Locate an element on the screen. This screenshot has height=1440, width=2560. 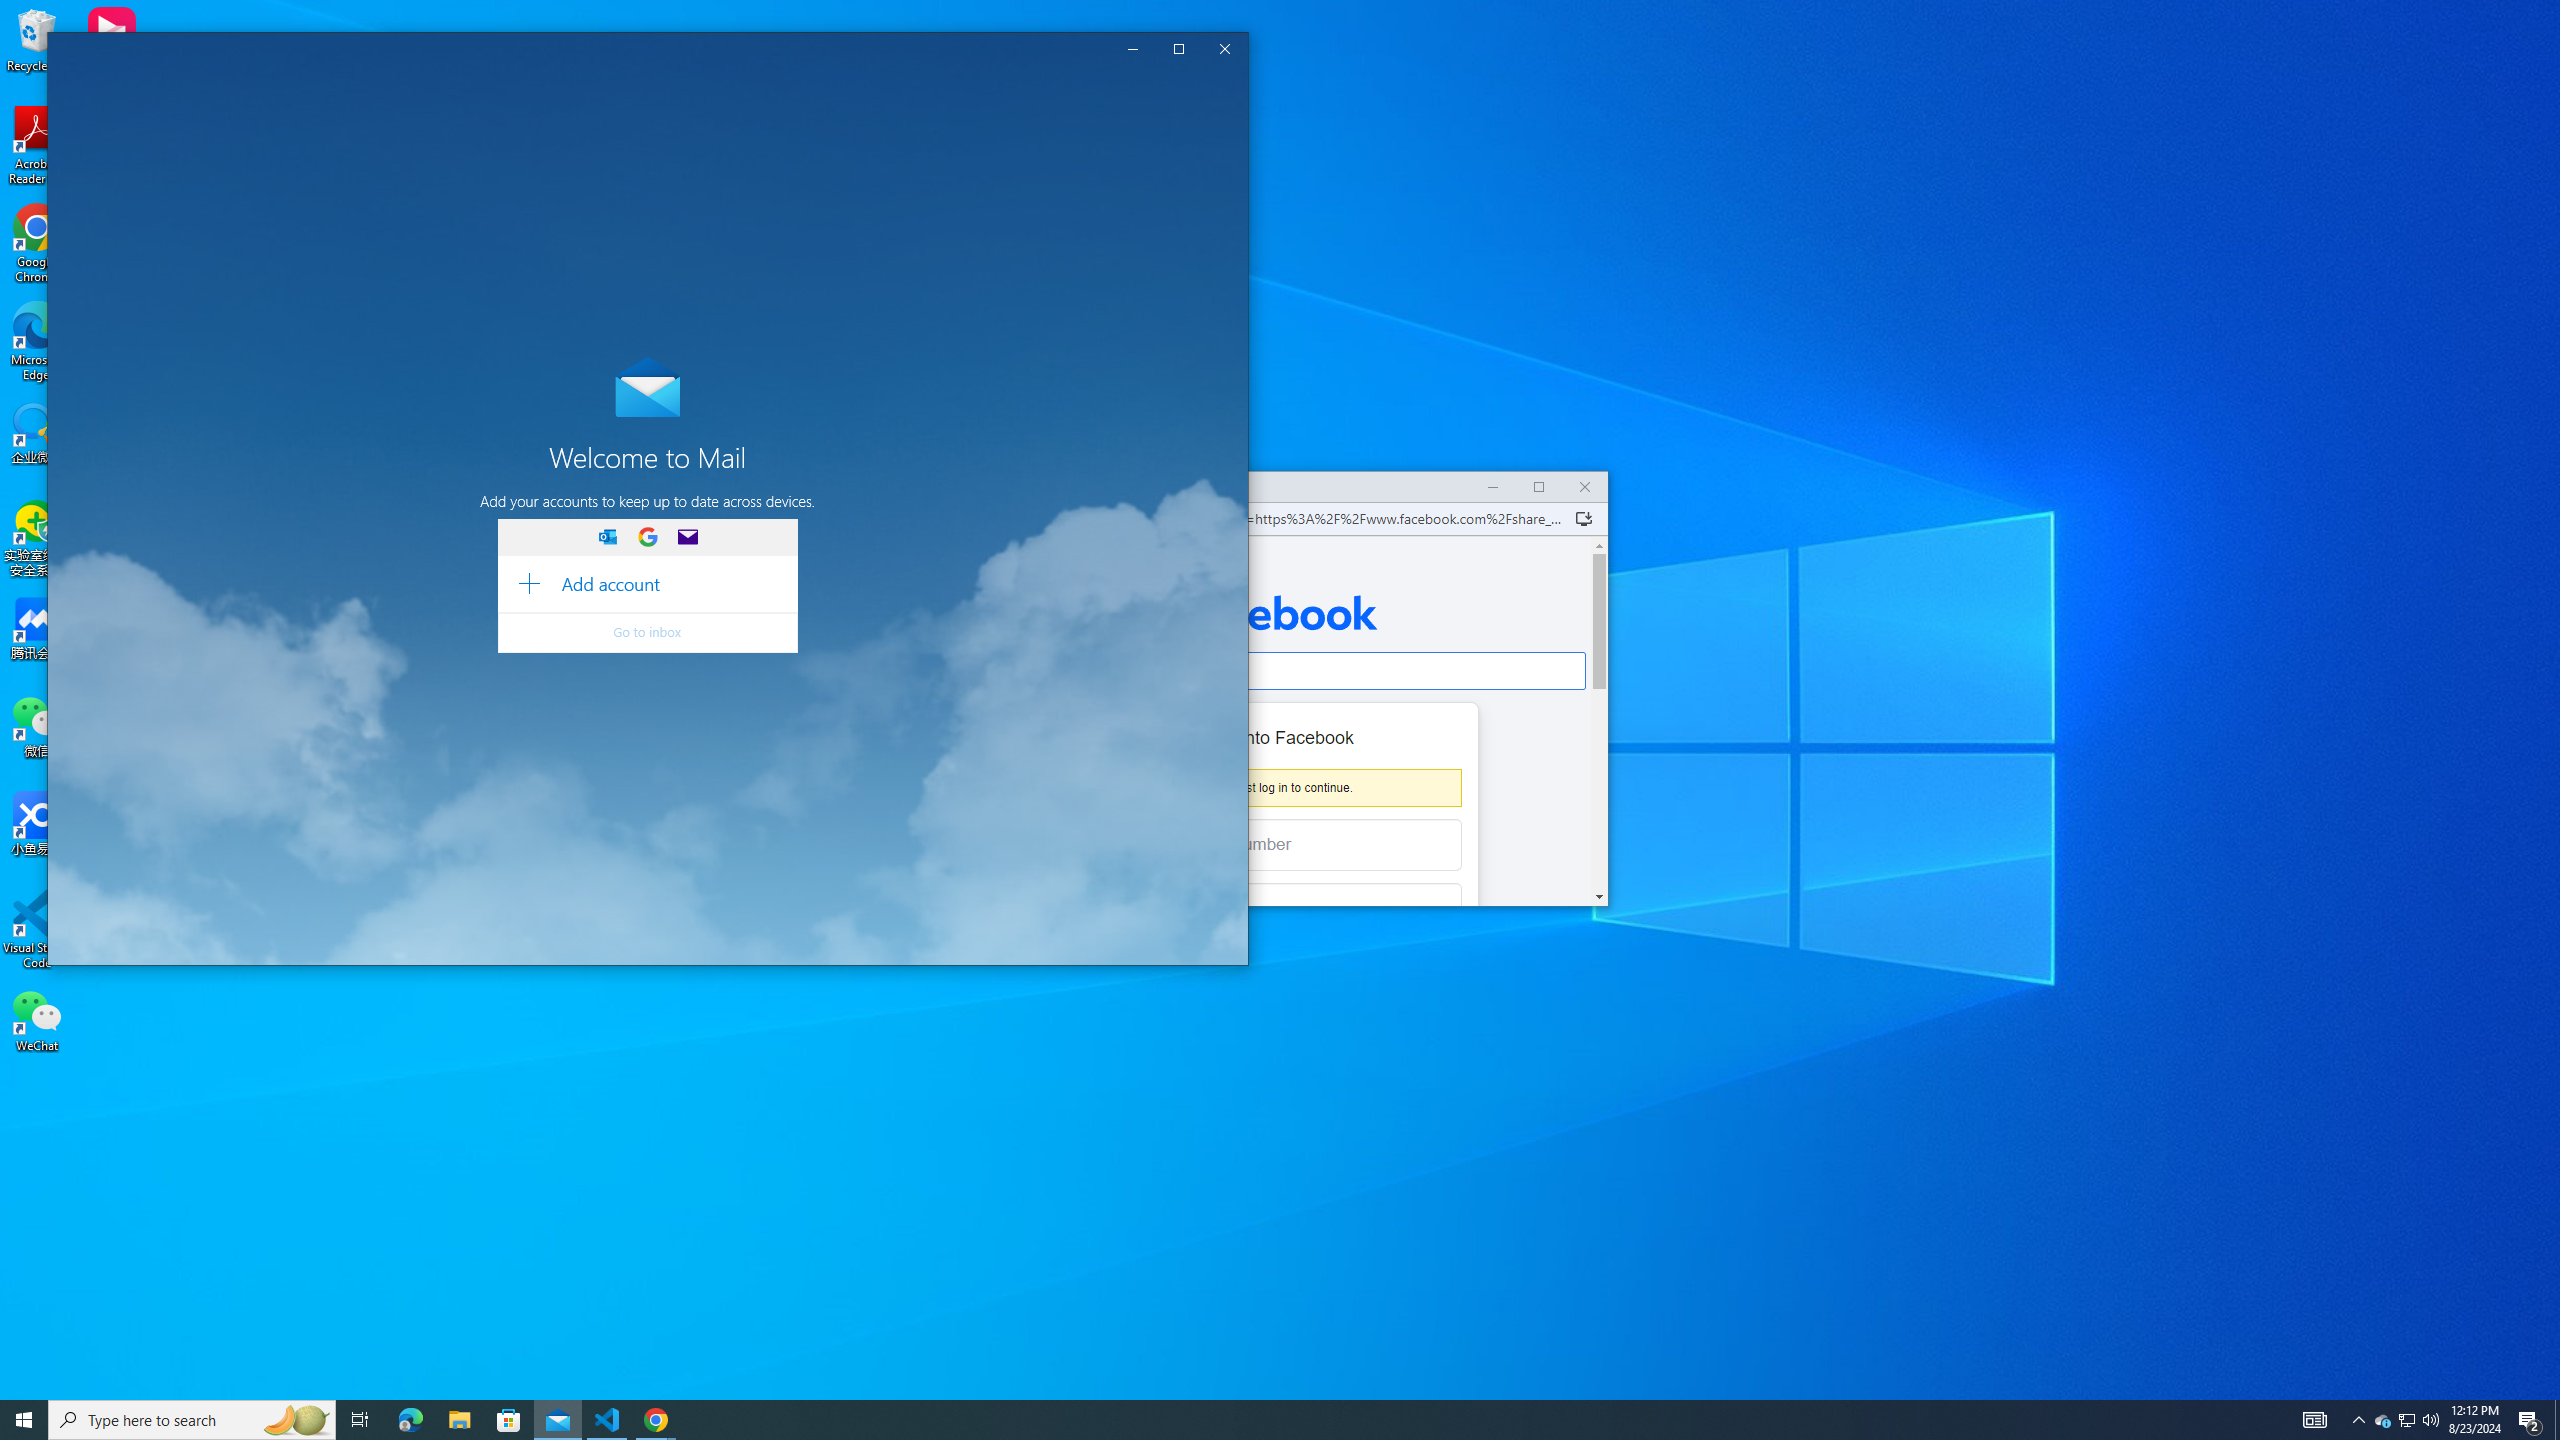
More is located at coordinates (2408, 1420).